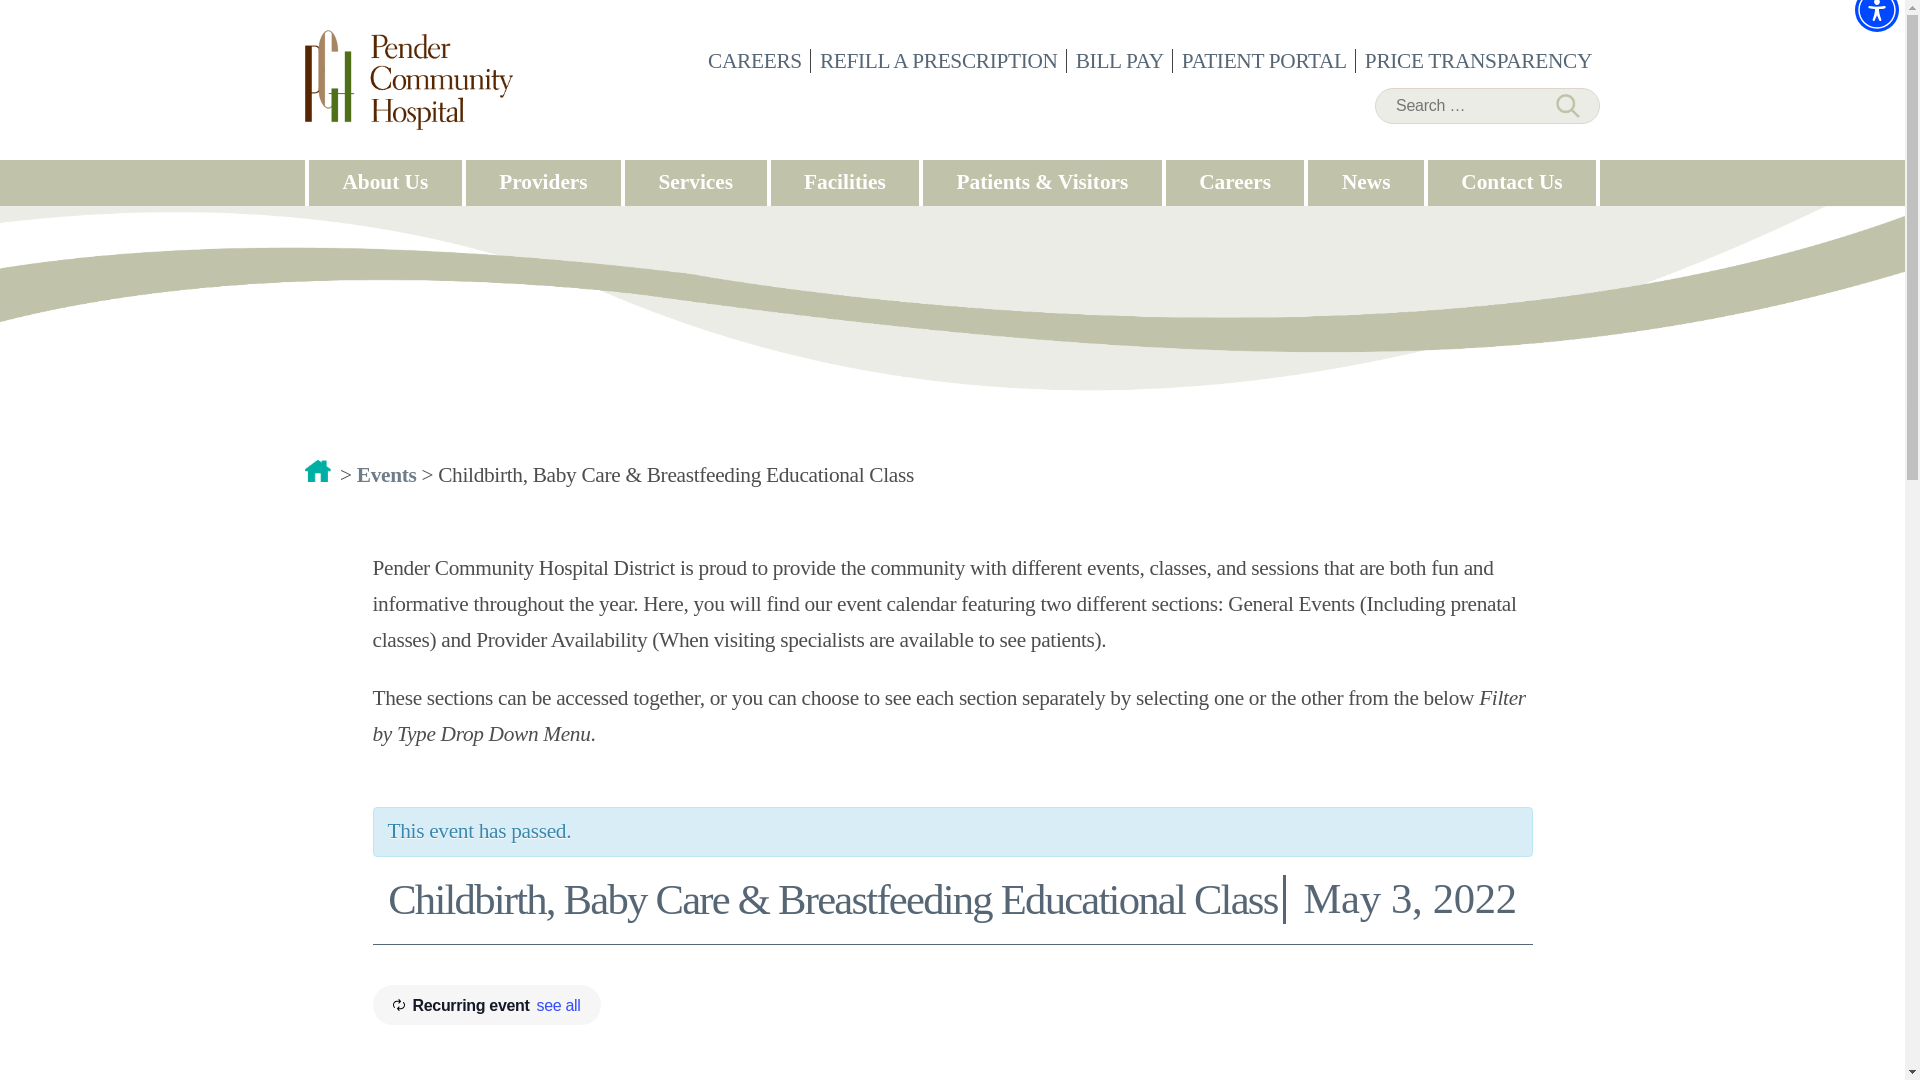  What do you see at coordinates (386, 182) in the screenshot?
I see `About Us` at bounding box center [386, 182].